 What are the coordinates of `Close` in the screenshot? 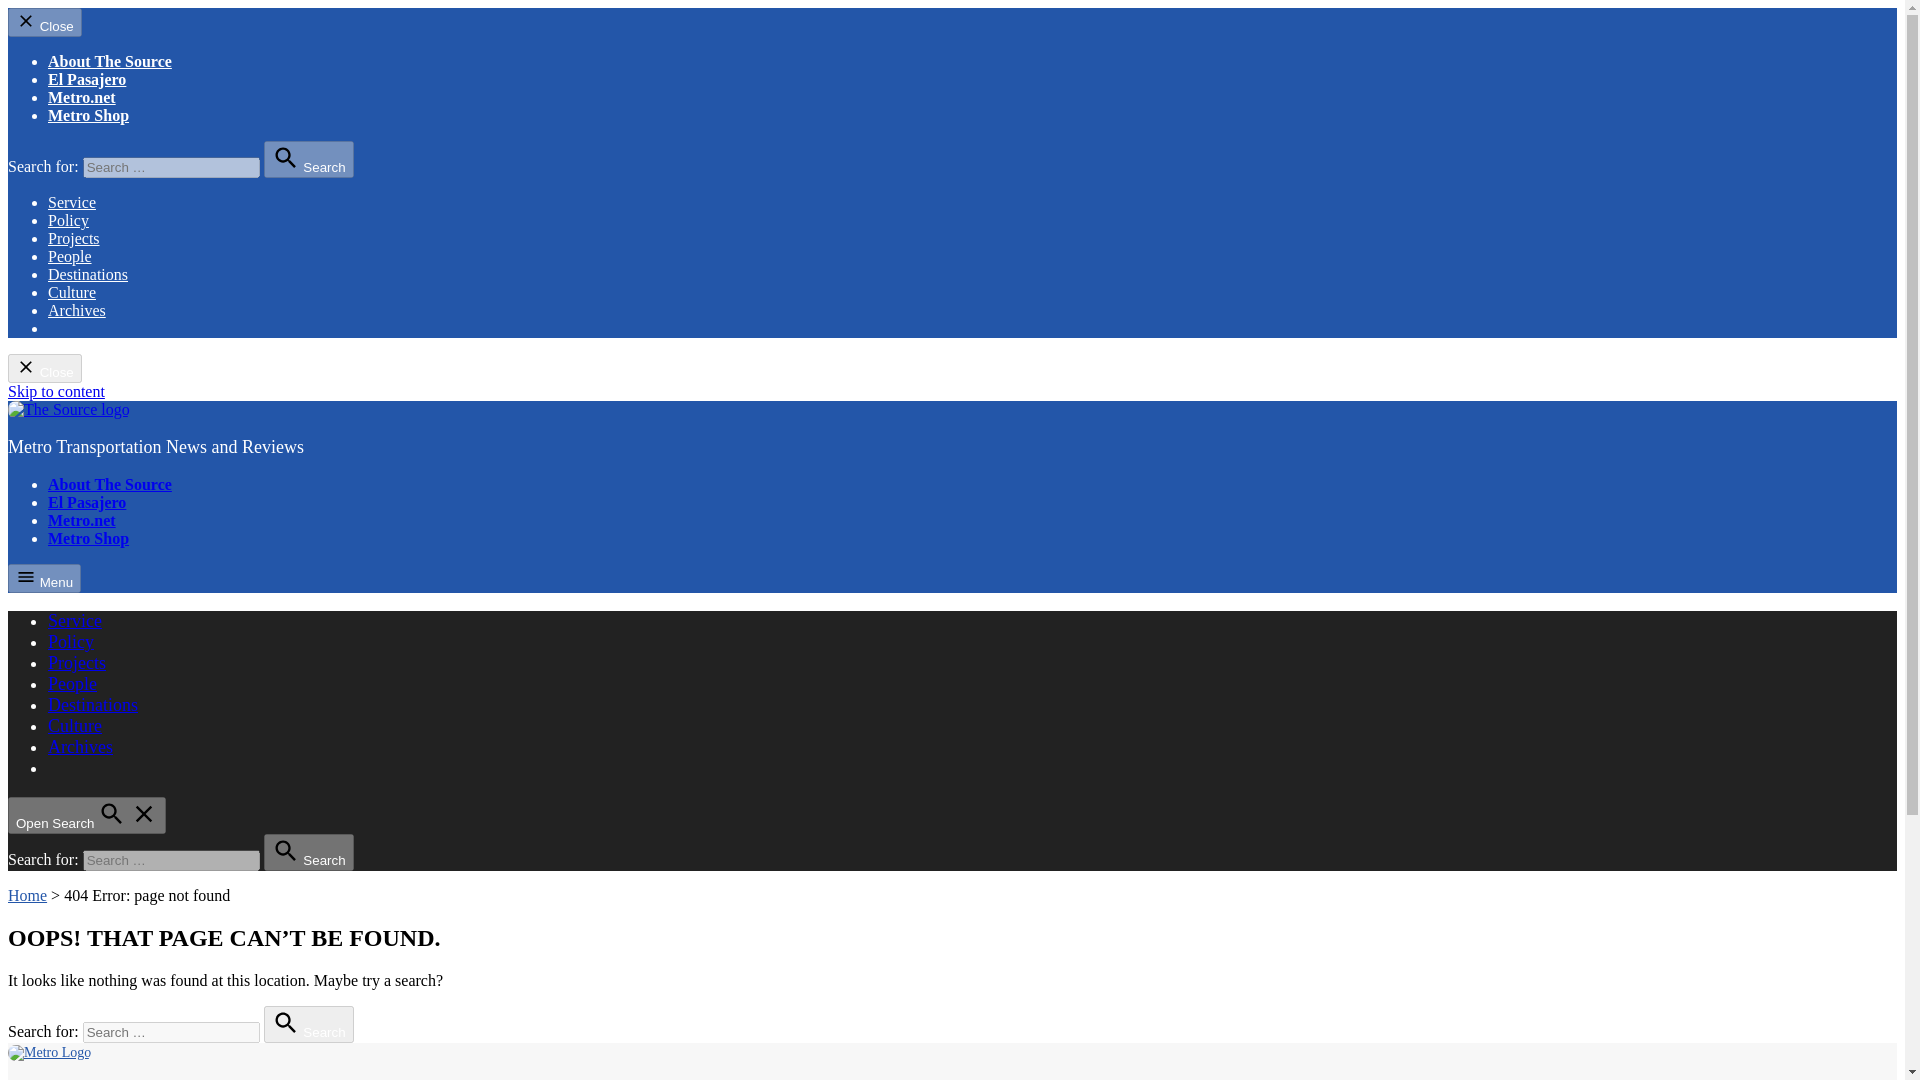 It's located at (44, 22).